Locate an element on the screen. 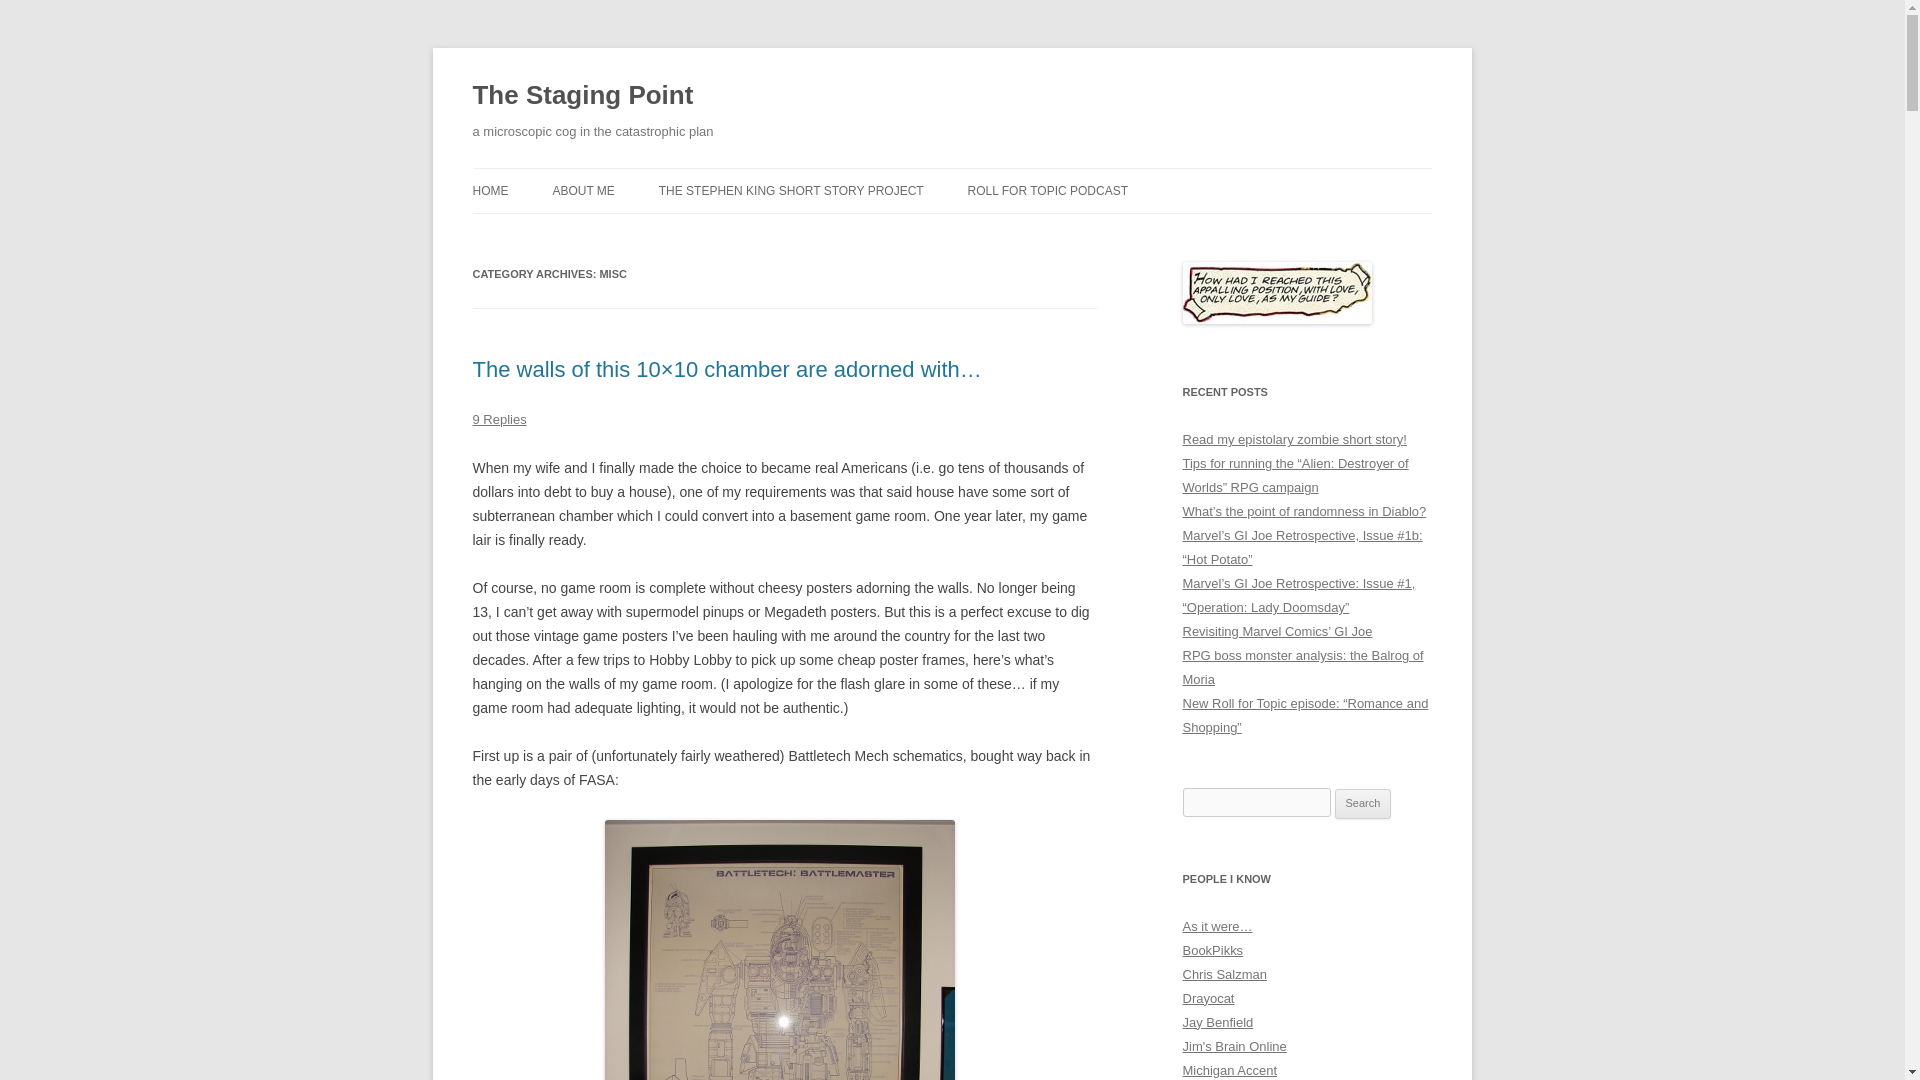  THE STEPHEN KING SHORT STORY PROJECT is located at coordinates (790, 190).